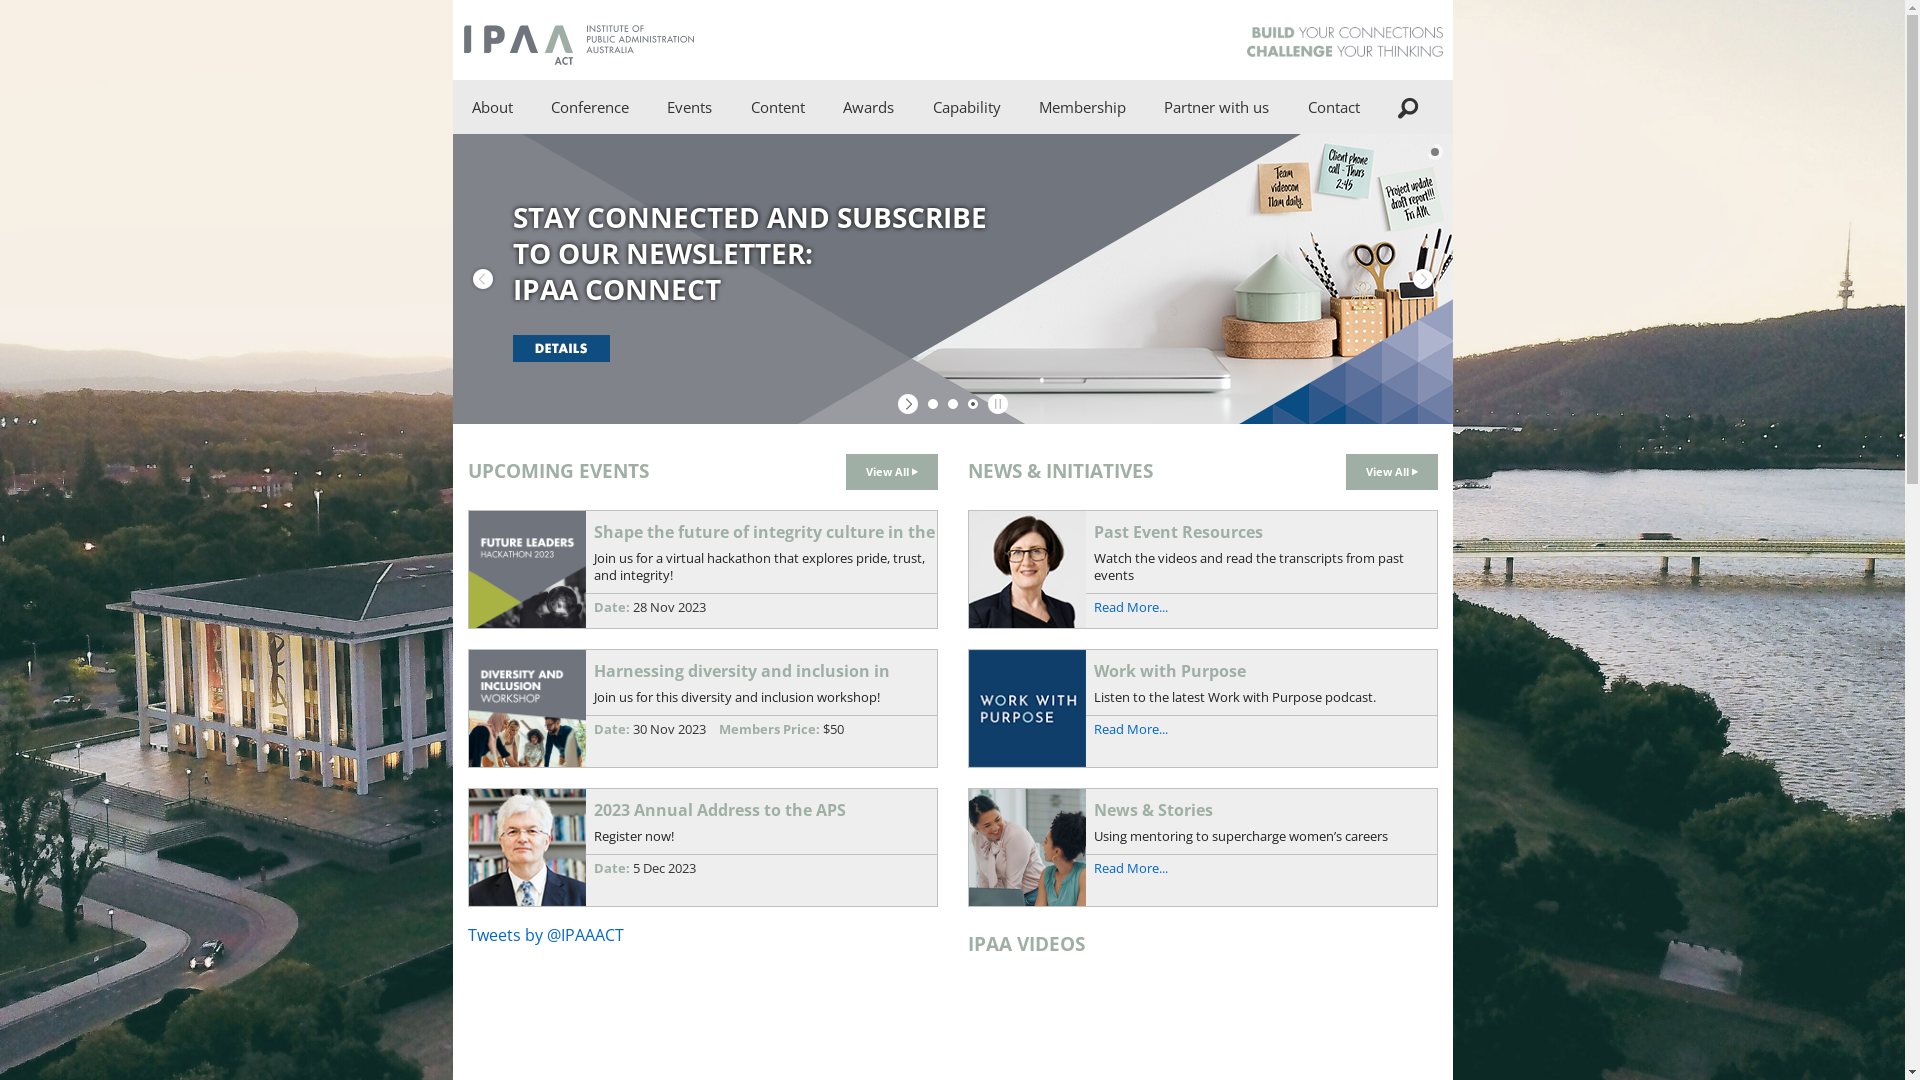 This screenshot has width=1920, height=1080. Describe the element at coordinates (1131, 729) in the screenshot. I see `Read More...` at that location.